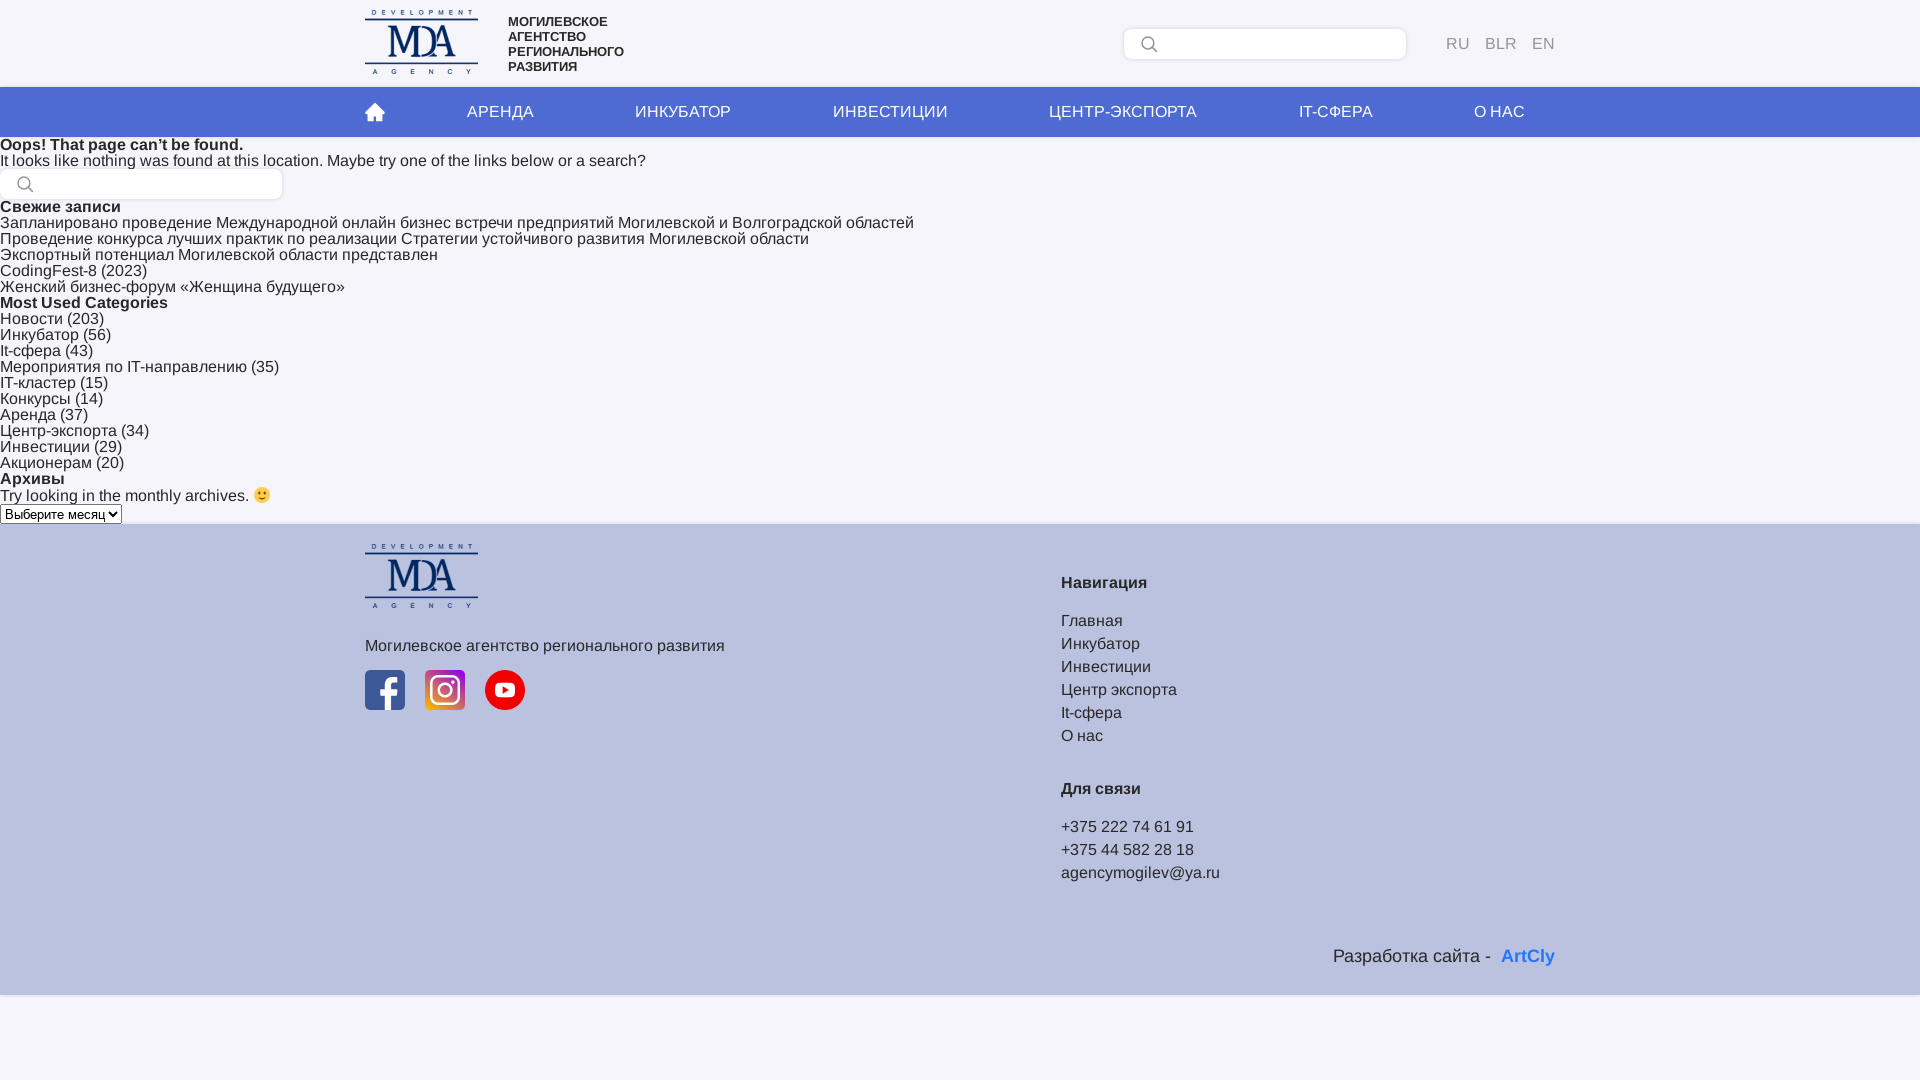  What do you see at coordinates (1528, 956) in the screenshot?
I see `ArtCly` at bounding box center [1528, 956].